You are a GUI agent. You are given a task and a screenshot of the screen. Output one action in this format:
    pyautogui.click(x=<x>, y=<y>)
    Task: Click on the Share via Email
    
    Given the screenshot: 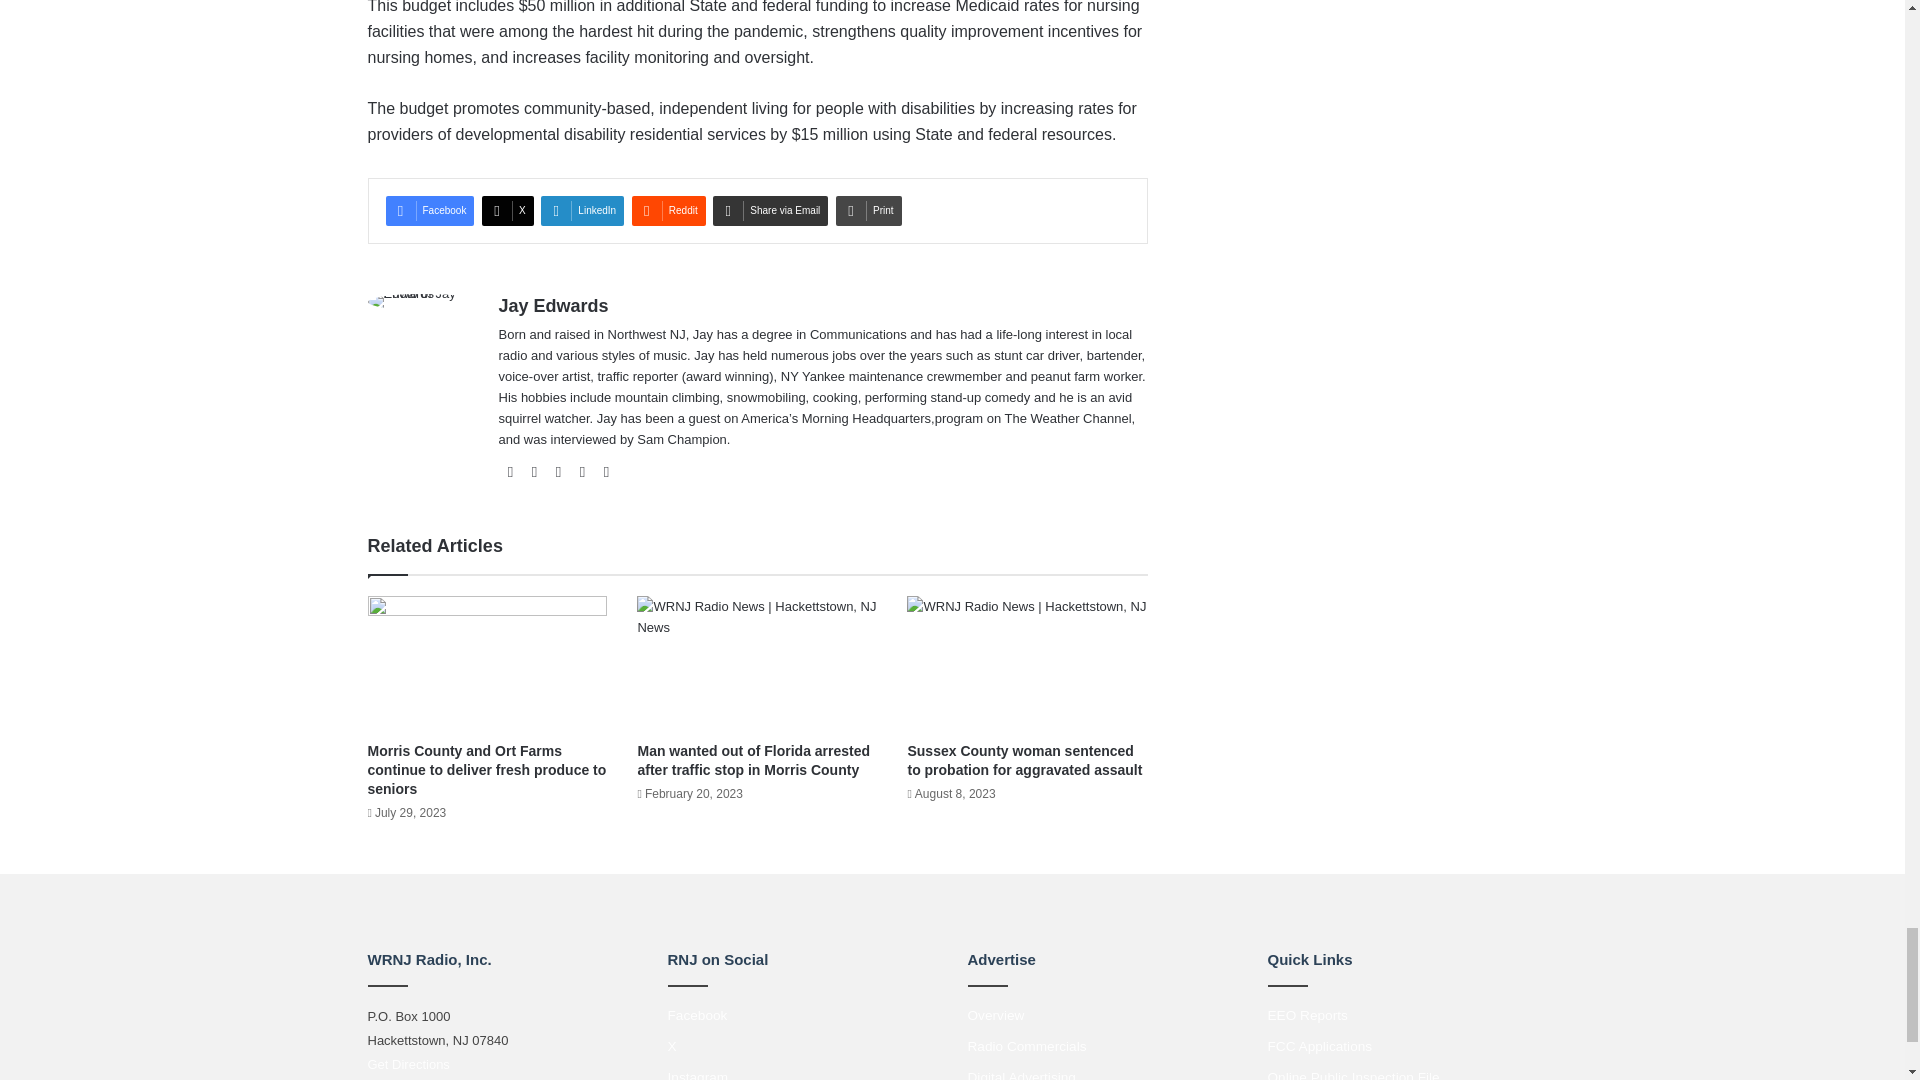 What is the action you would take?
    pyautogui.click(x=770, y=210)
    